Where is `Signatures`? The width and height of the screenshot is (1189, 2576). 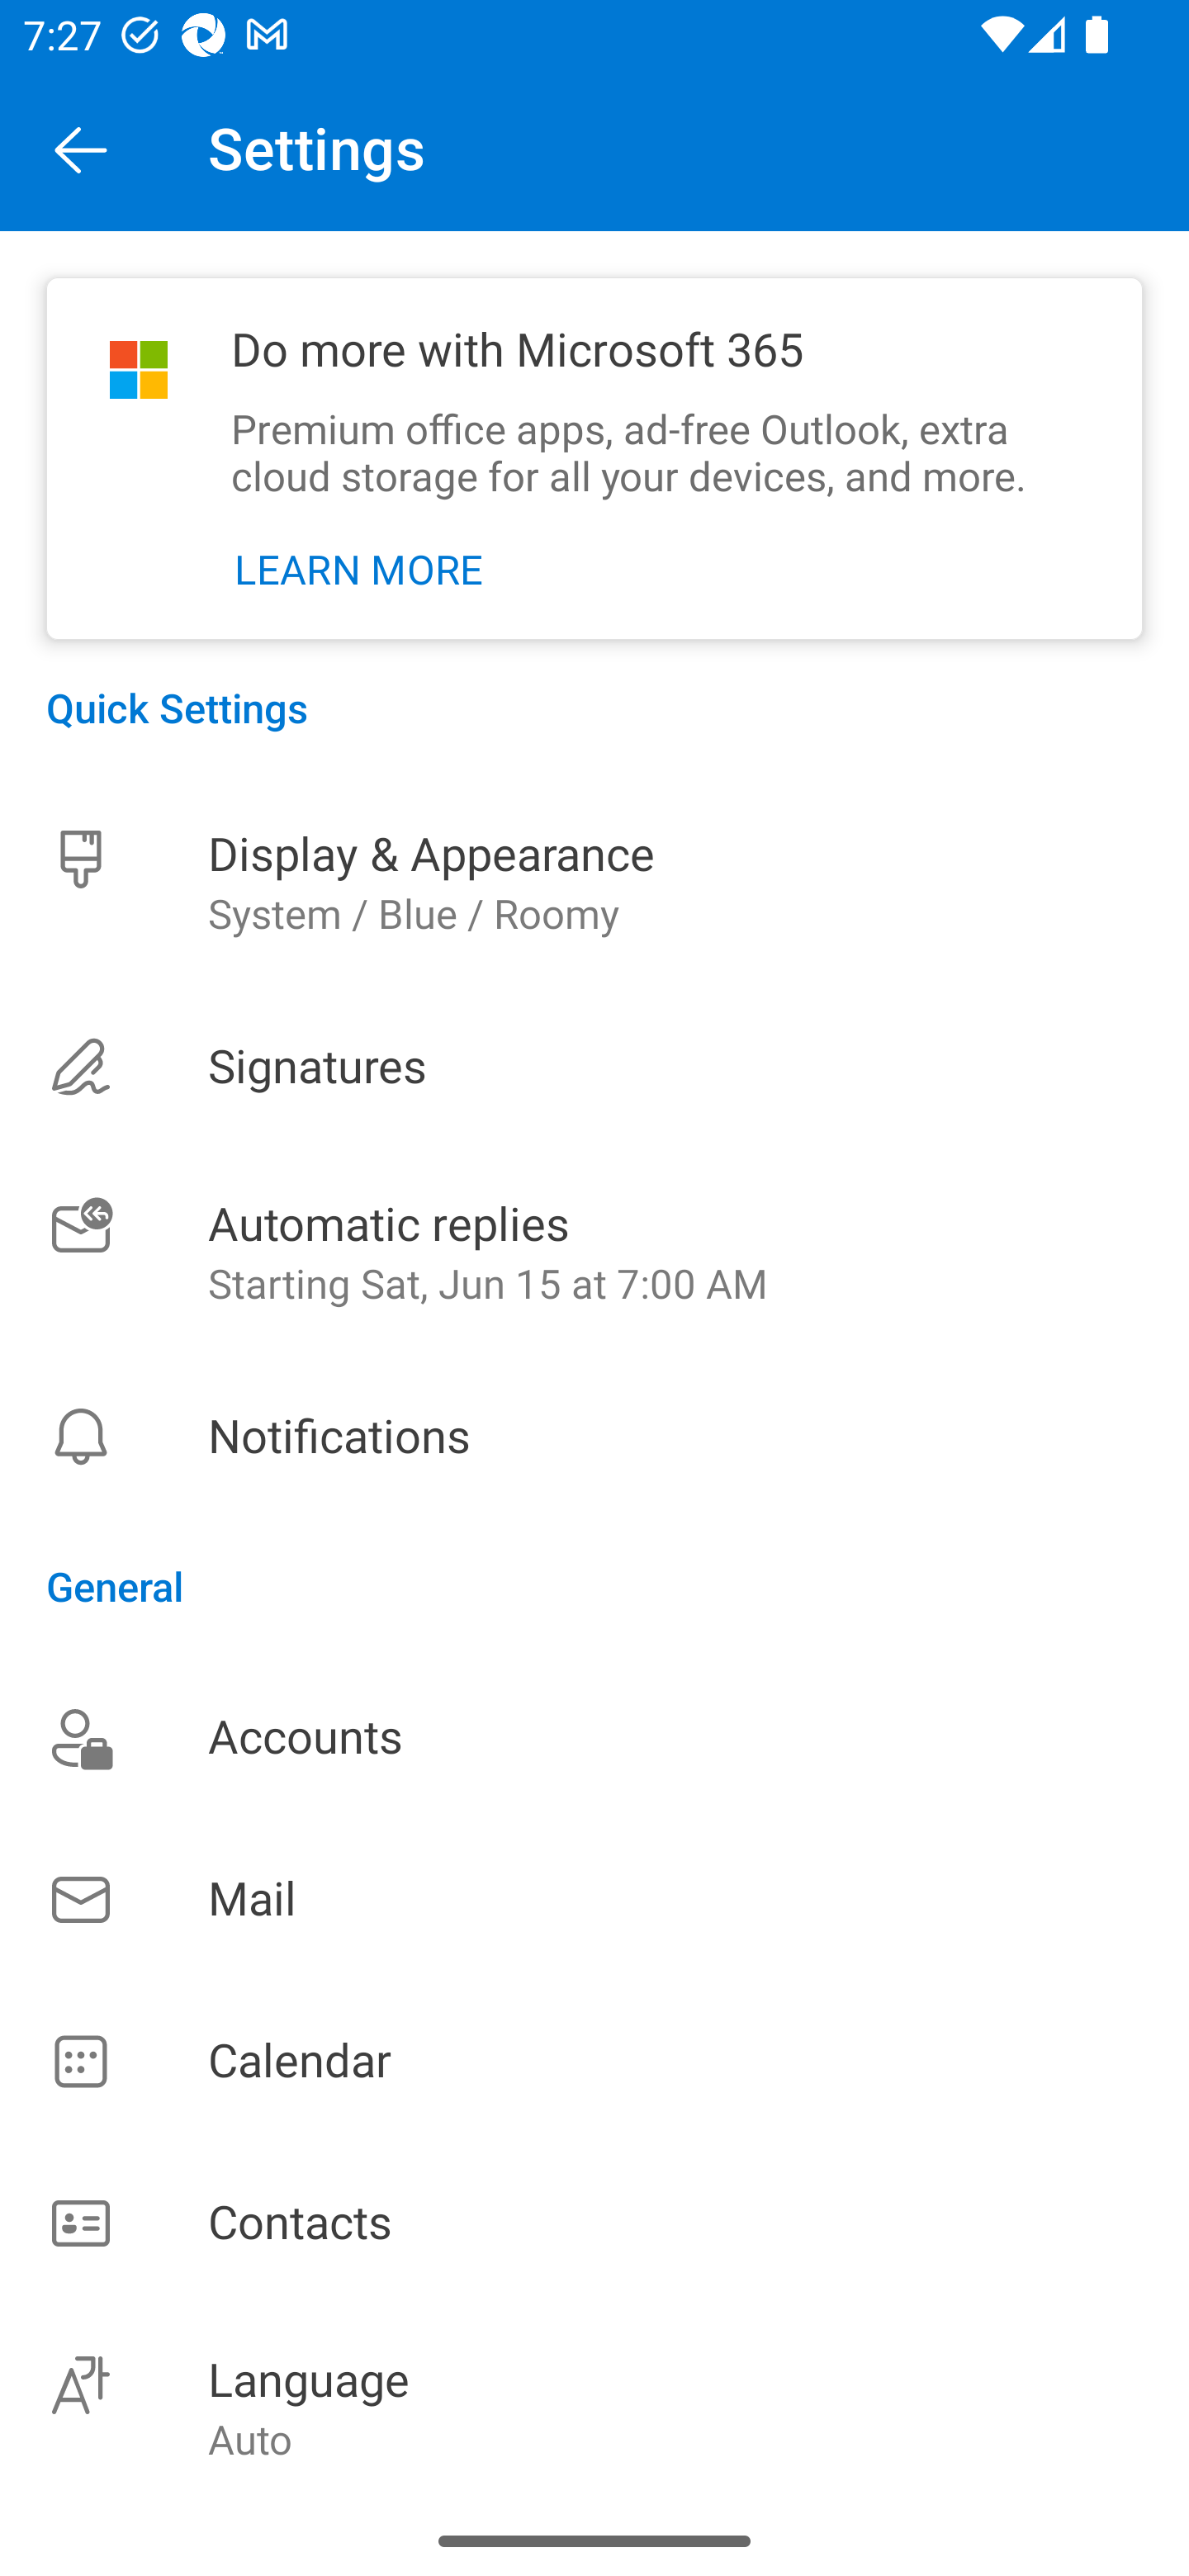 Signatures is located at coordinates (594, 1067).